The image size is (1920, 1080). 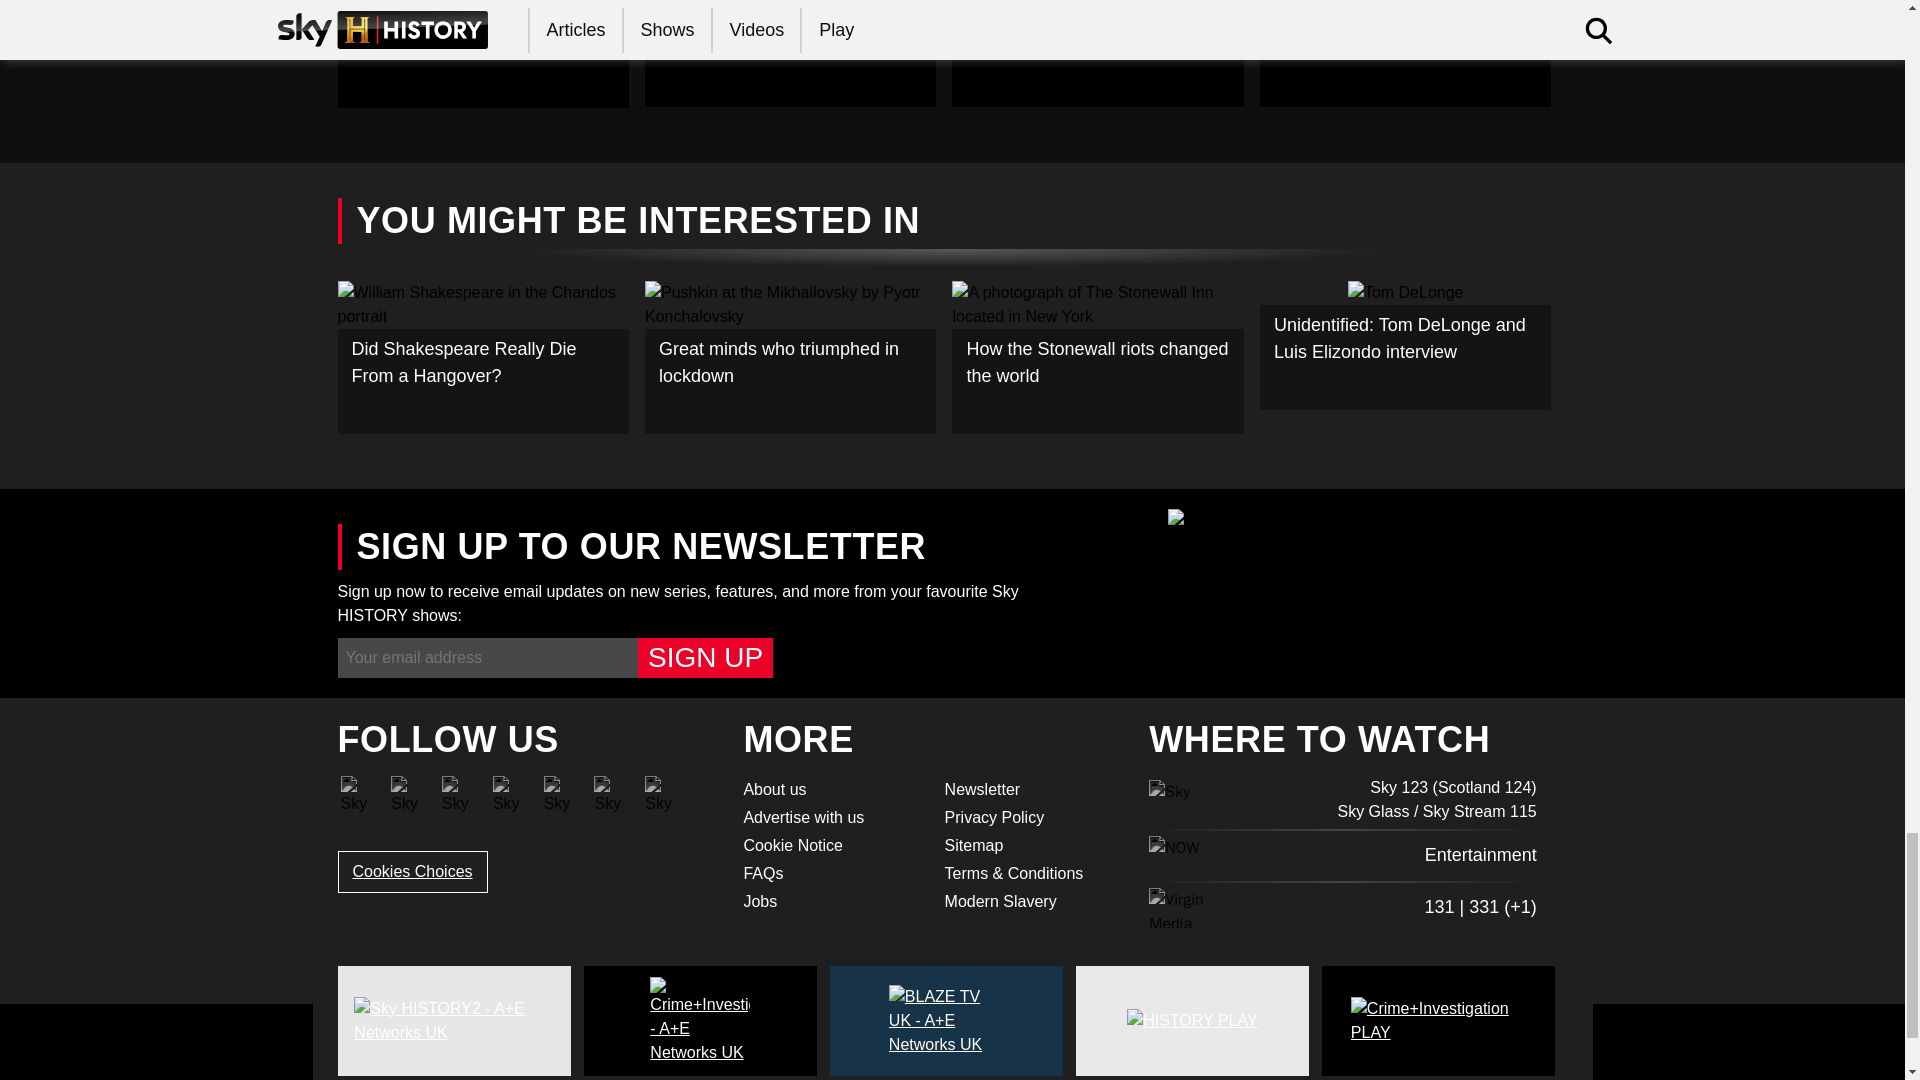 What do you see at coordinates (1032, 790) in the screenshot?
I see `HISTORY Newsletter` at bounding box center [1032, 790].